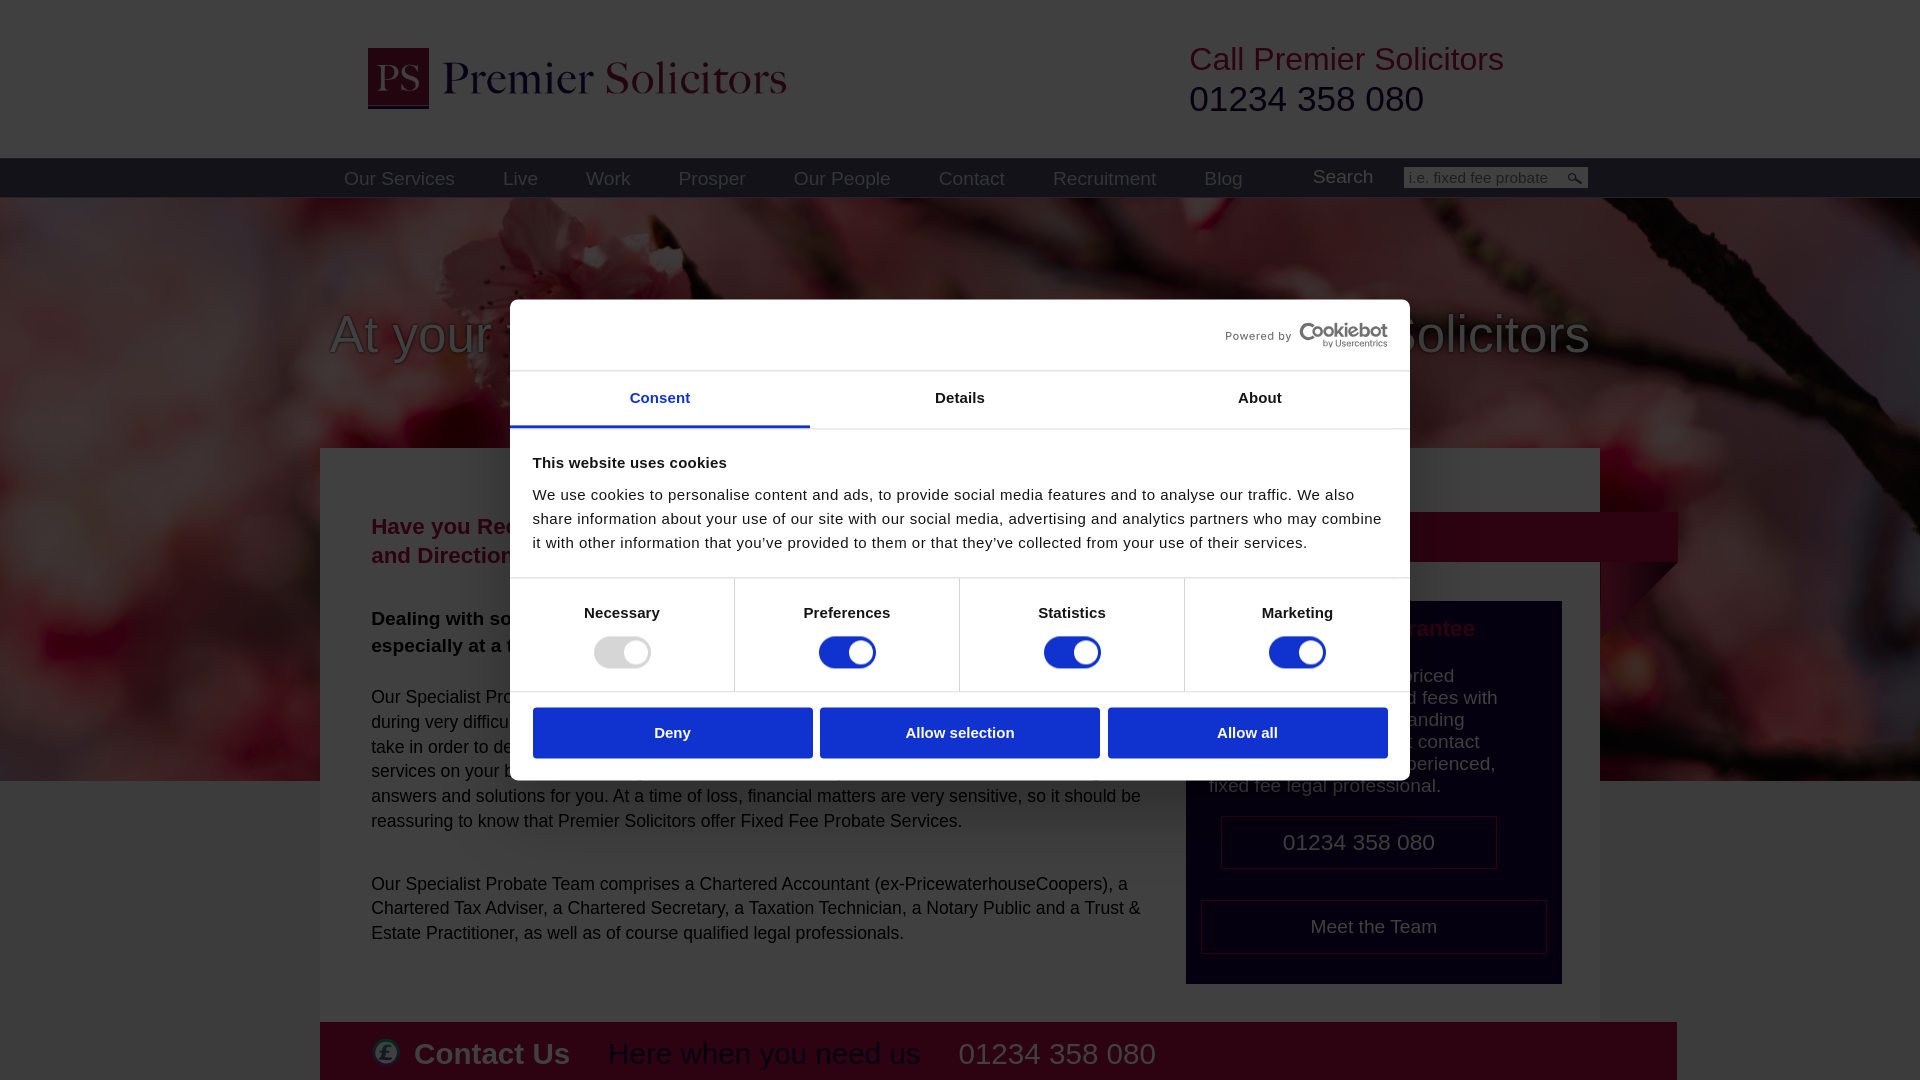 This screenshot has width=1920, height=1080. What do you see at coordinates (1248, 732) in the screenshot?
I see `Allow all` at bounding box center [1248, 732].